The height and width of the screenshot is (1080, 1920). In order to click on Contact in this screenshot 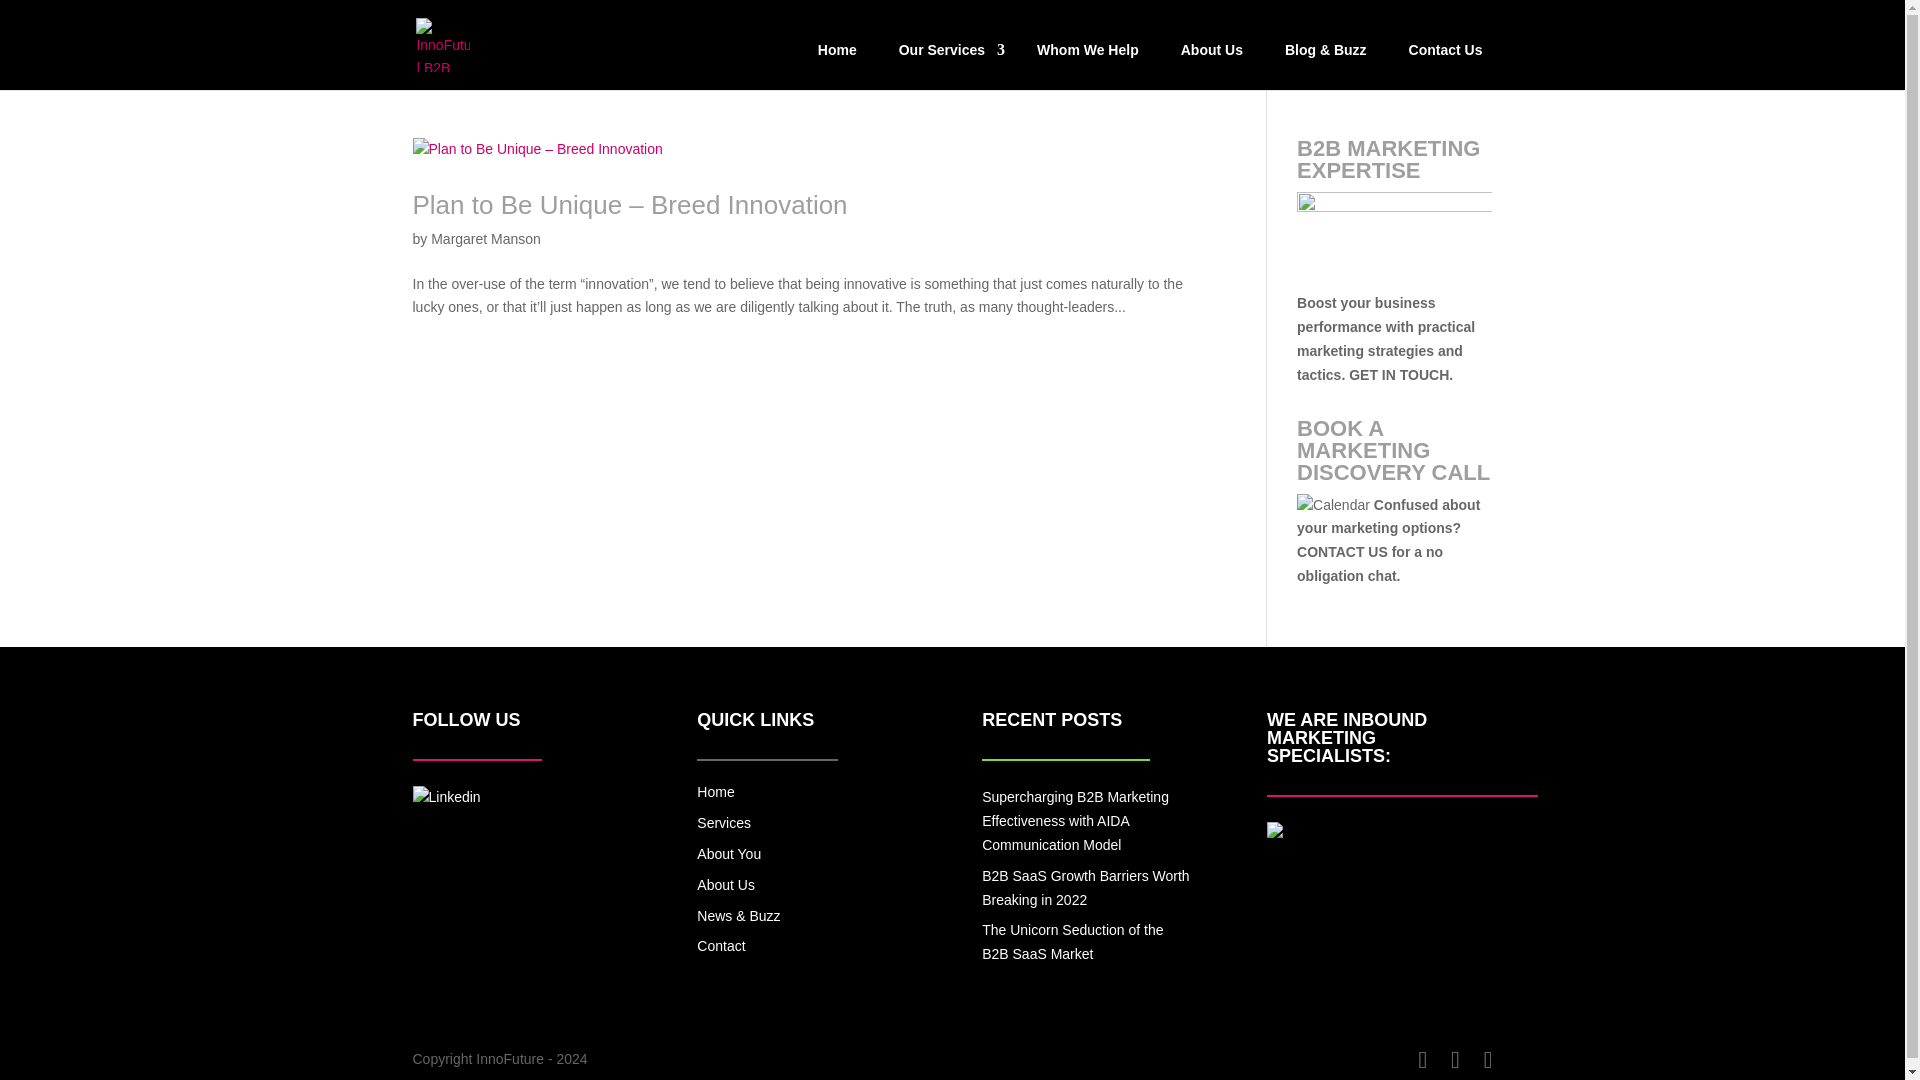, I will do `click(720, 946)`.